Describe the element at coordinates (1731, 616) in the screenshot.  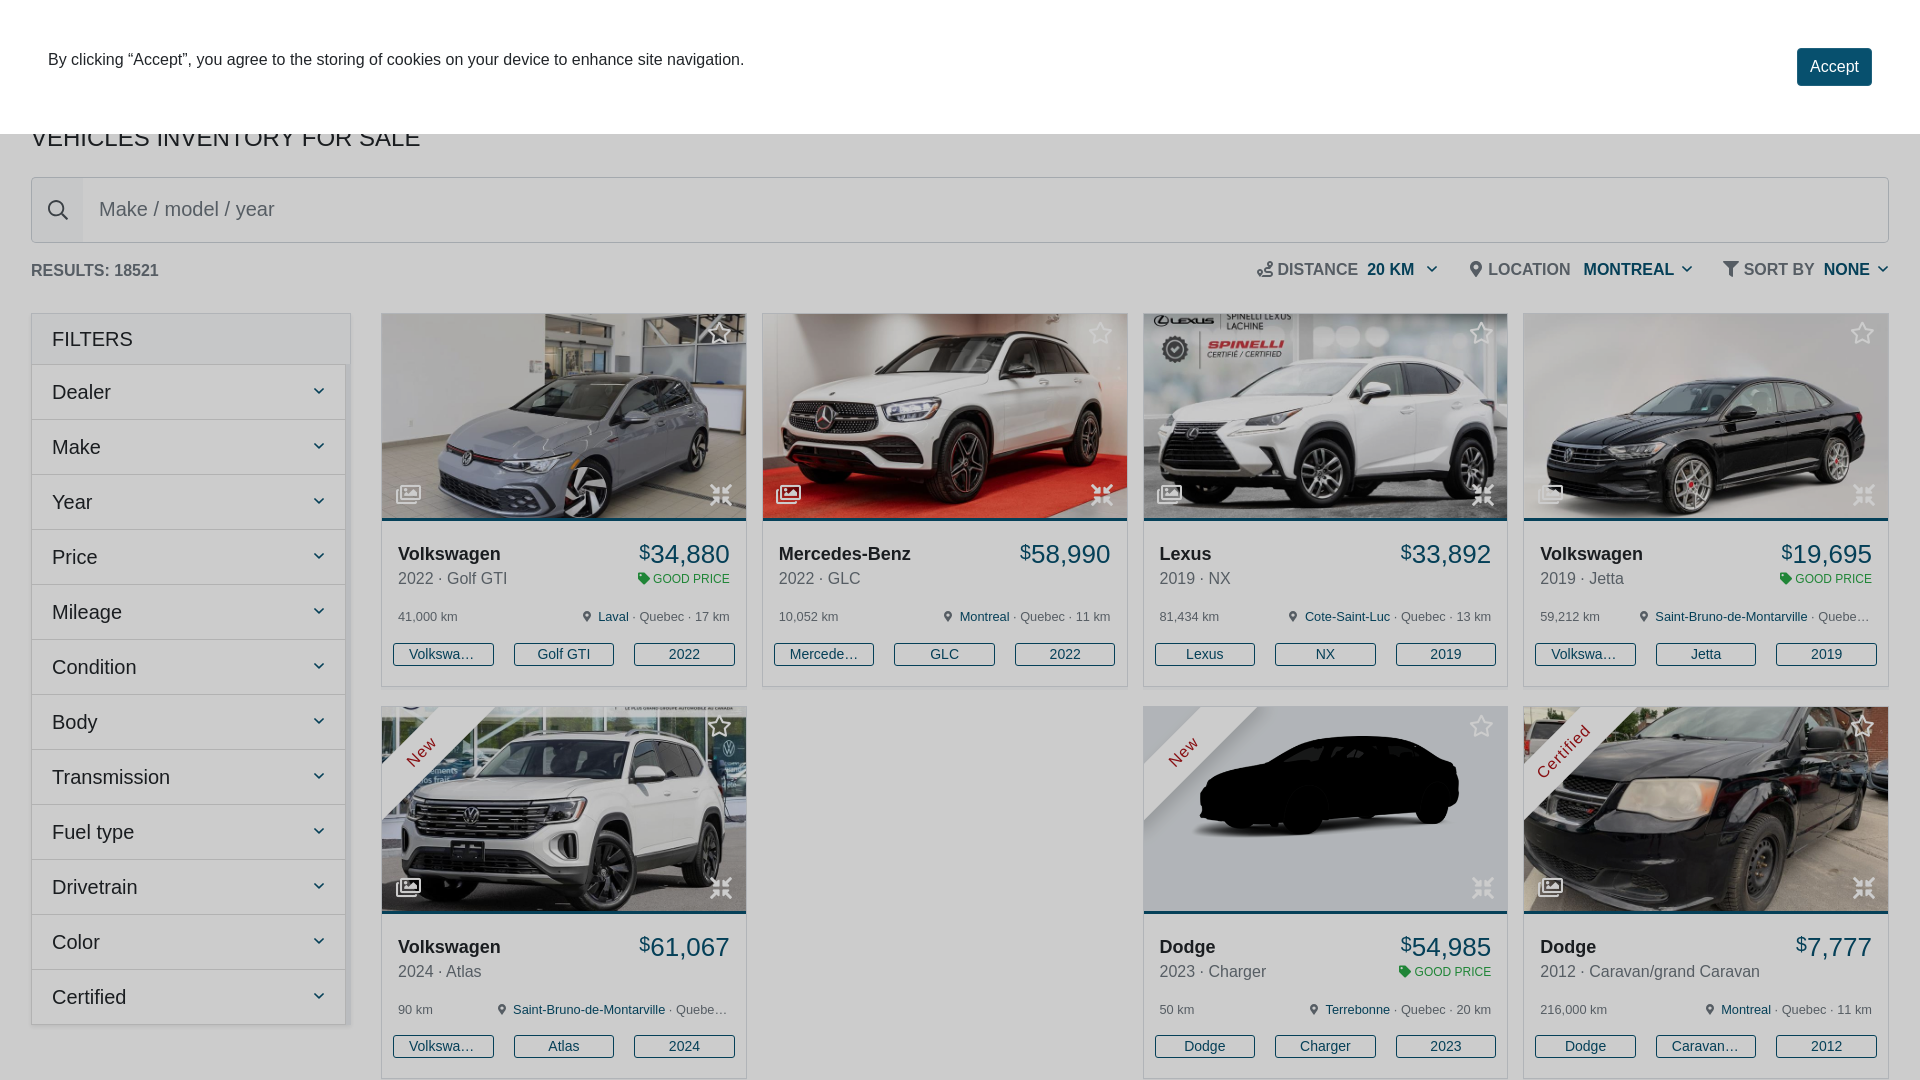
I see `Saint-Bruno-de-Montarville` at that location.